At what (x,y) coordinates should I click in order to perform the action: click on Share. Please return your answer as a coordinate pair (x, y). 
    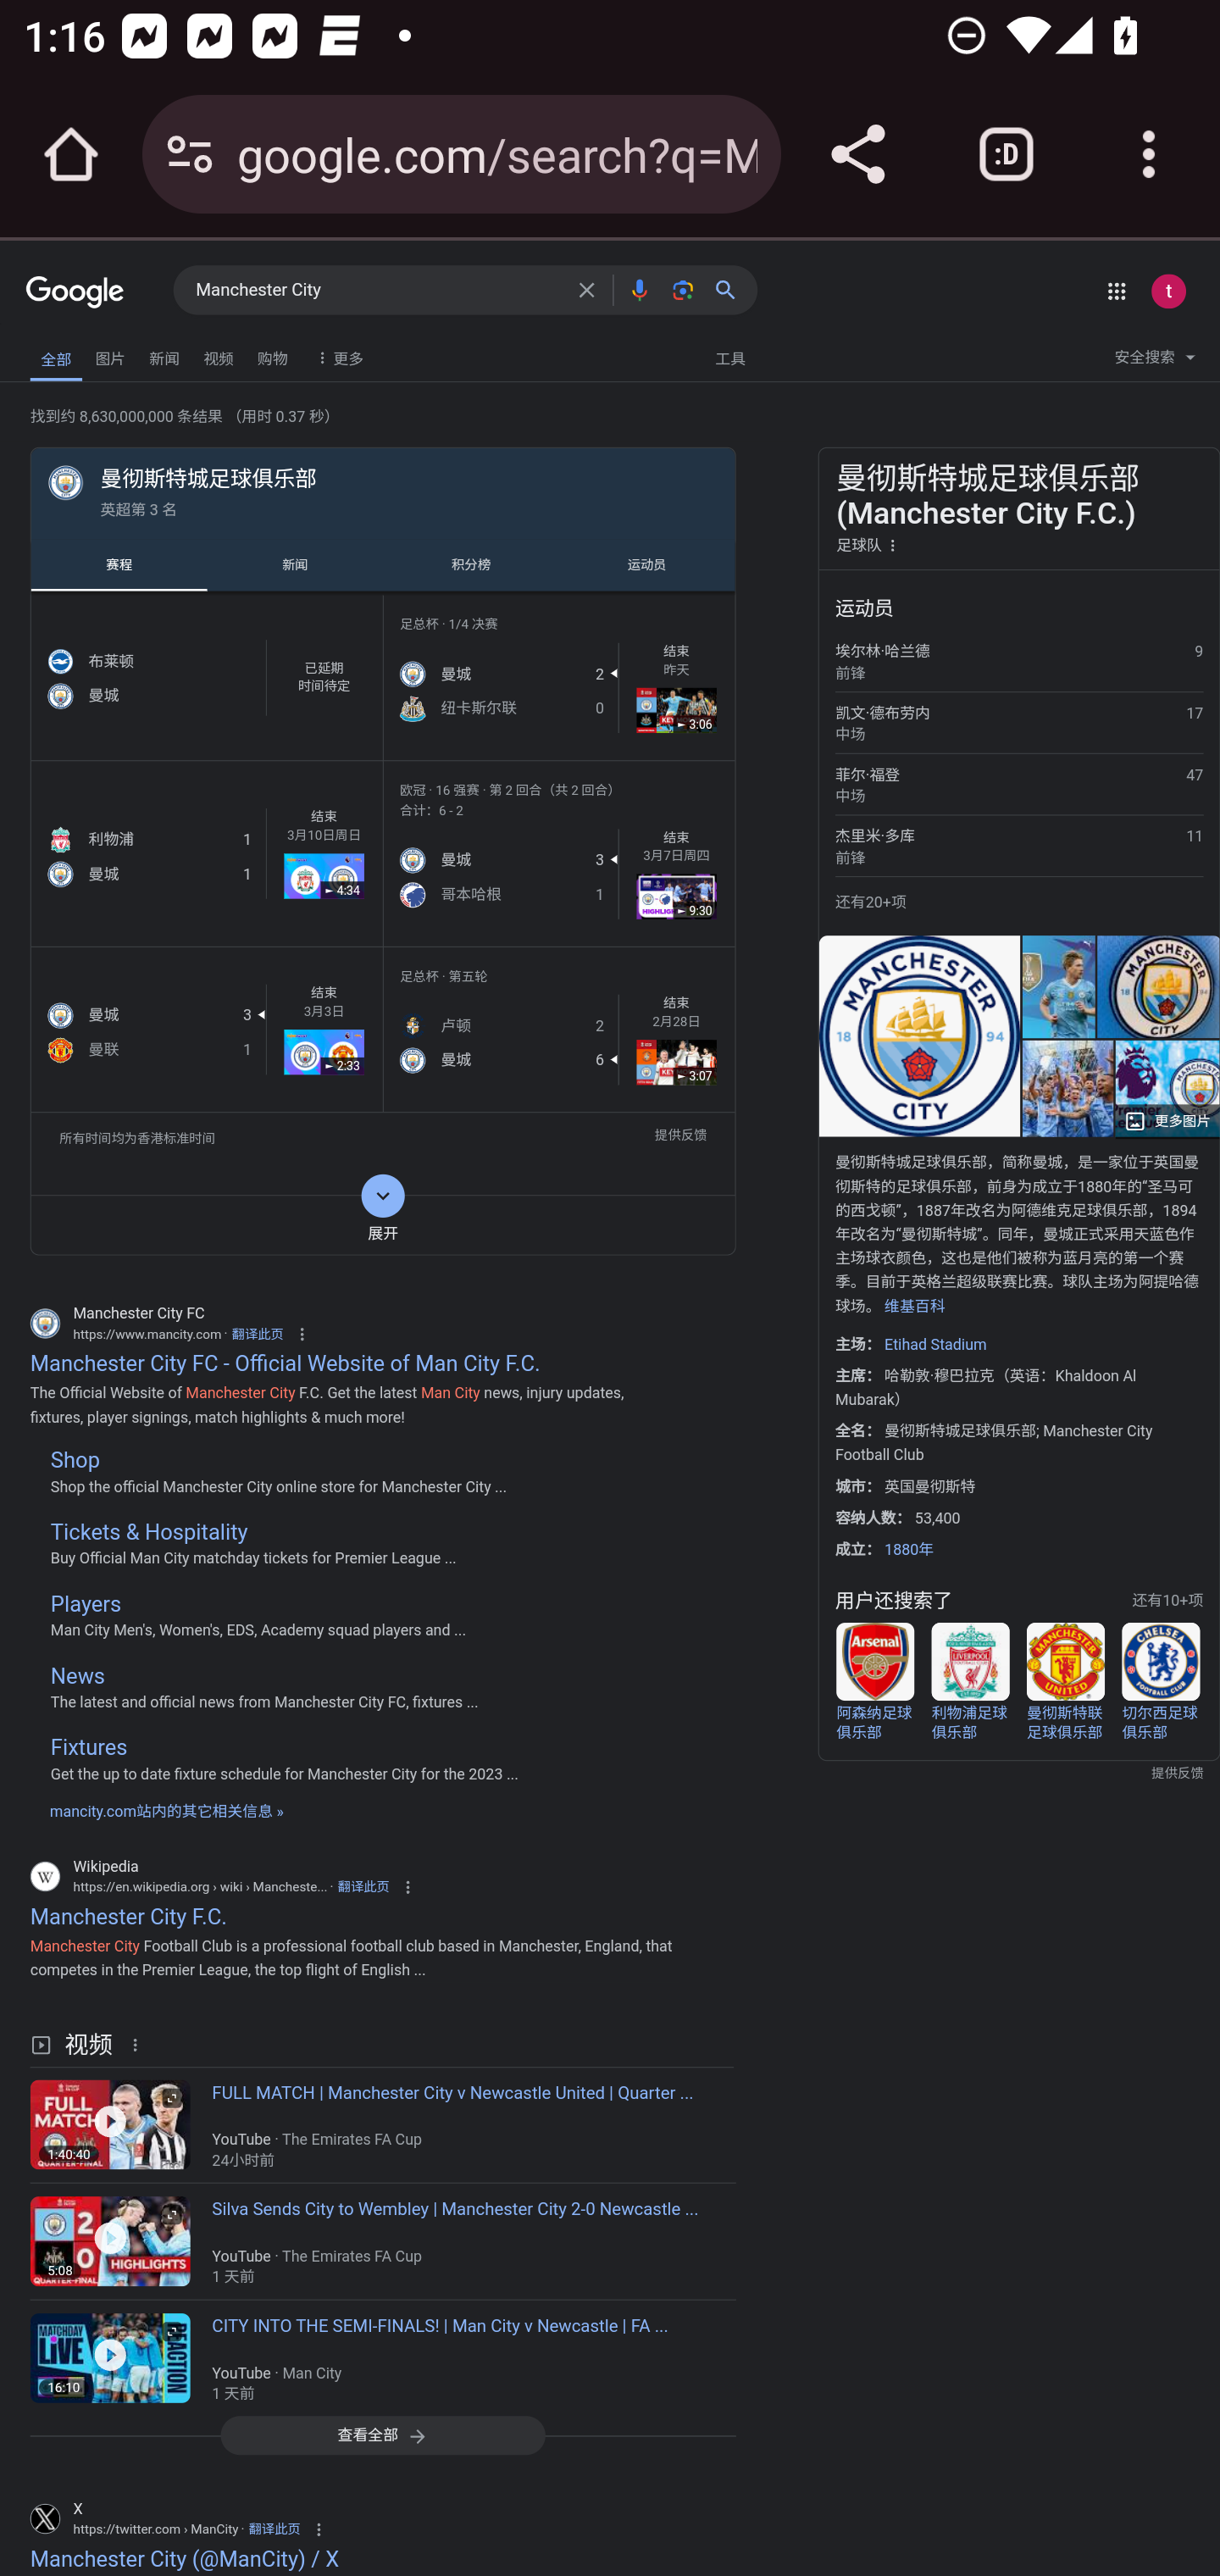
    Looking at the image, I should click on (857, 154).